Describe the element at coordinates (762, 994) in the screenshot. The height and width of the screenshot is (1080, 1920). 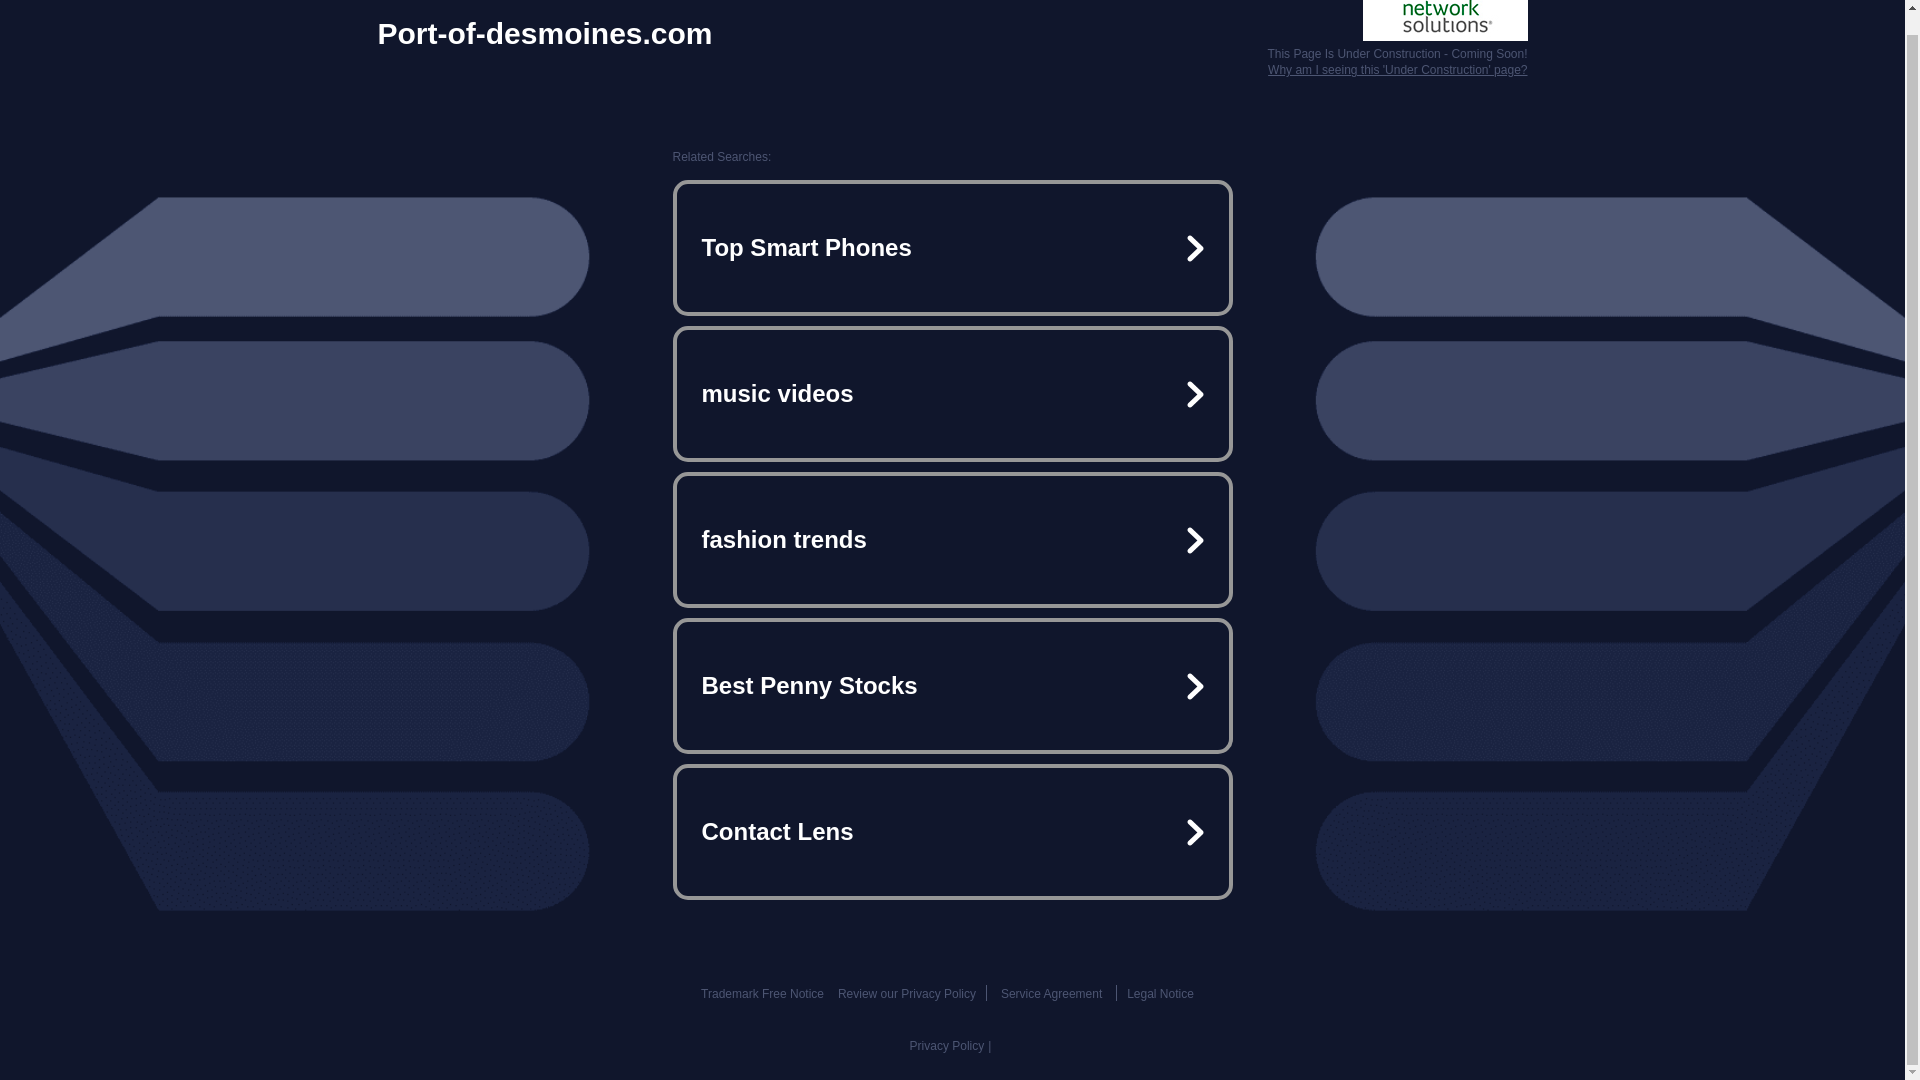
I see `Trademark Free Notice` at that location.